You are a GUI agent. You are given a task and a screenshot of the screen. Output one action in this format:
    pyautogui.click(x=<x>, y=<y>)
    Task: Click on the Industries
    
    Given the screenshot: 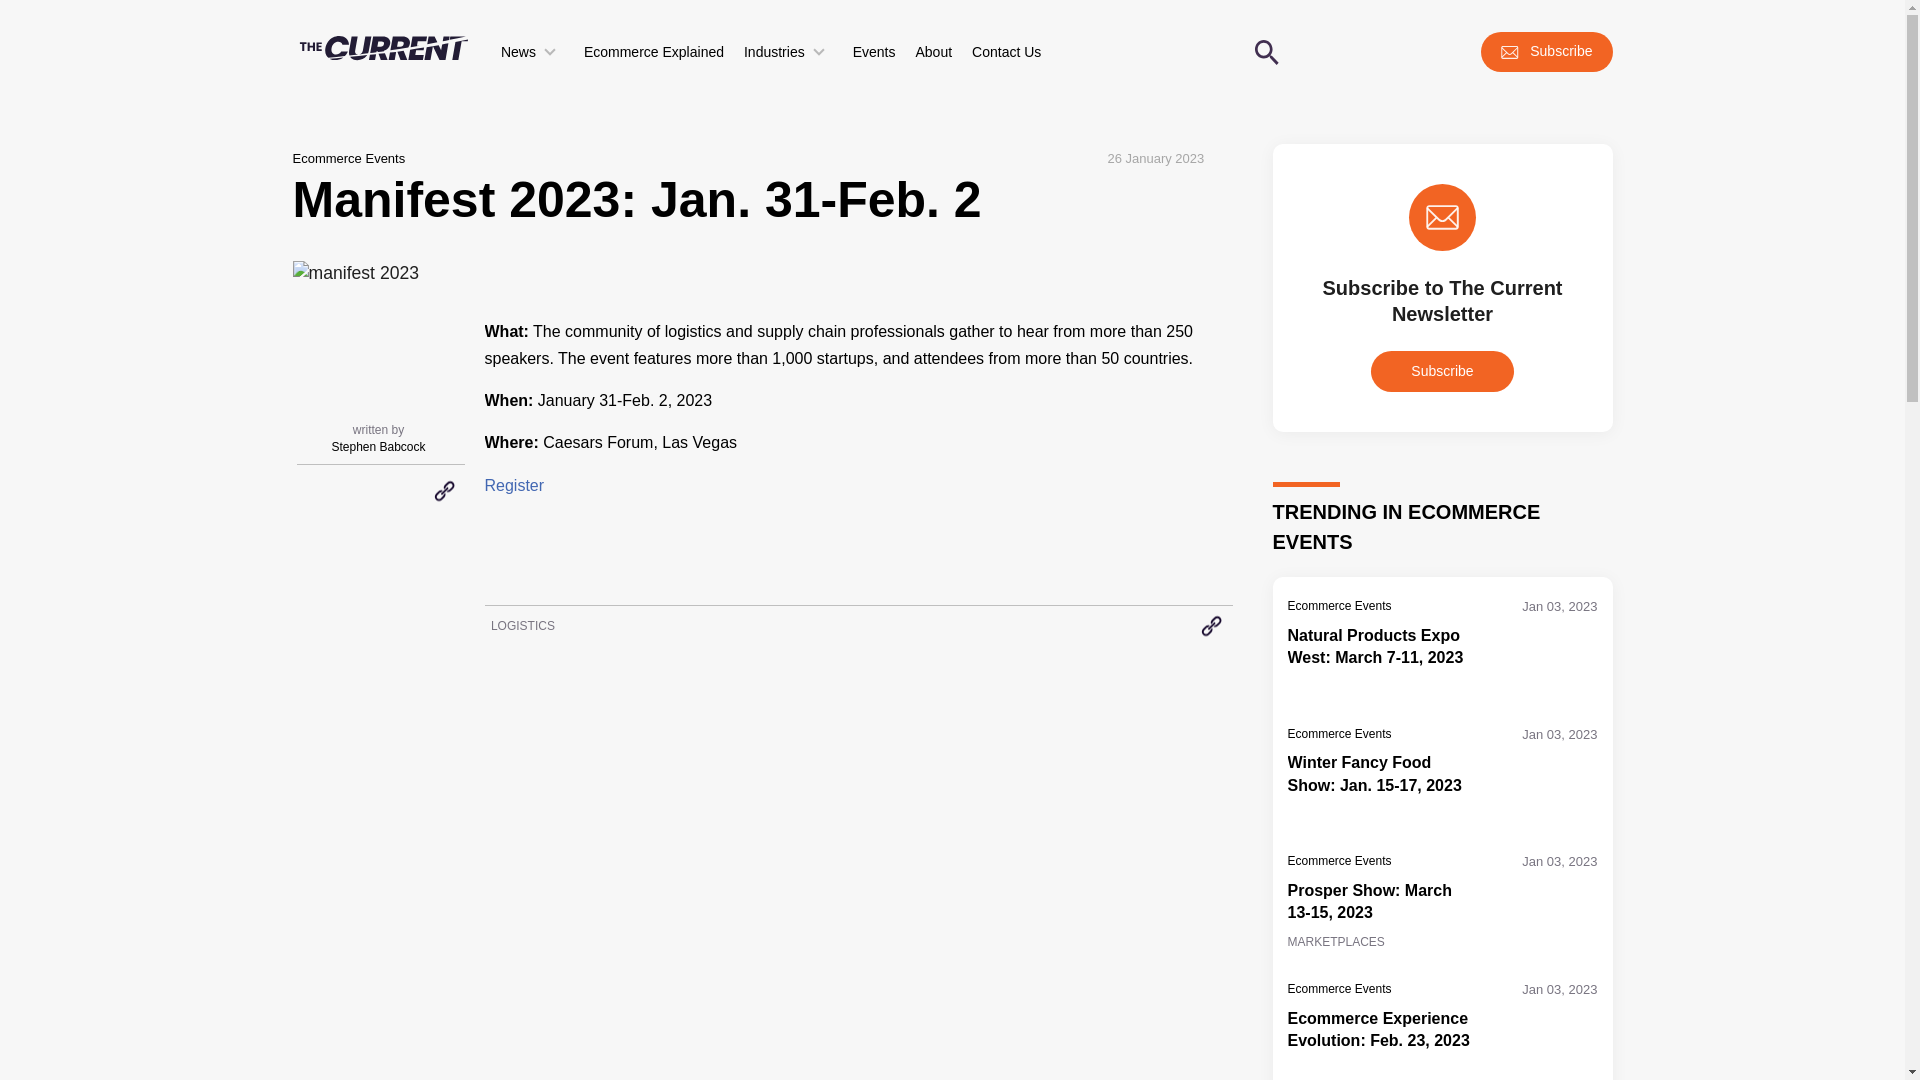 What is the action you would take?
    pyautogui.click(x=788, y=52)
    